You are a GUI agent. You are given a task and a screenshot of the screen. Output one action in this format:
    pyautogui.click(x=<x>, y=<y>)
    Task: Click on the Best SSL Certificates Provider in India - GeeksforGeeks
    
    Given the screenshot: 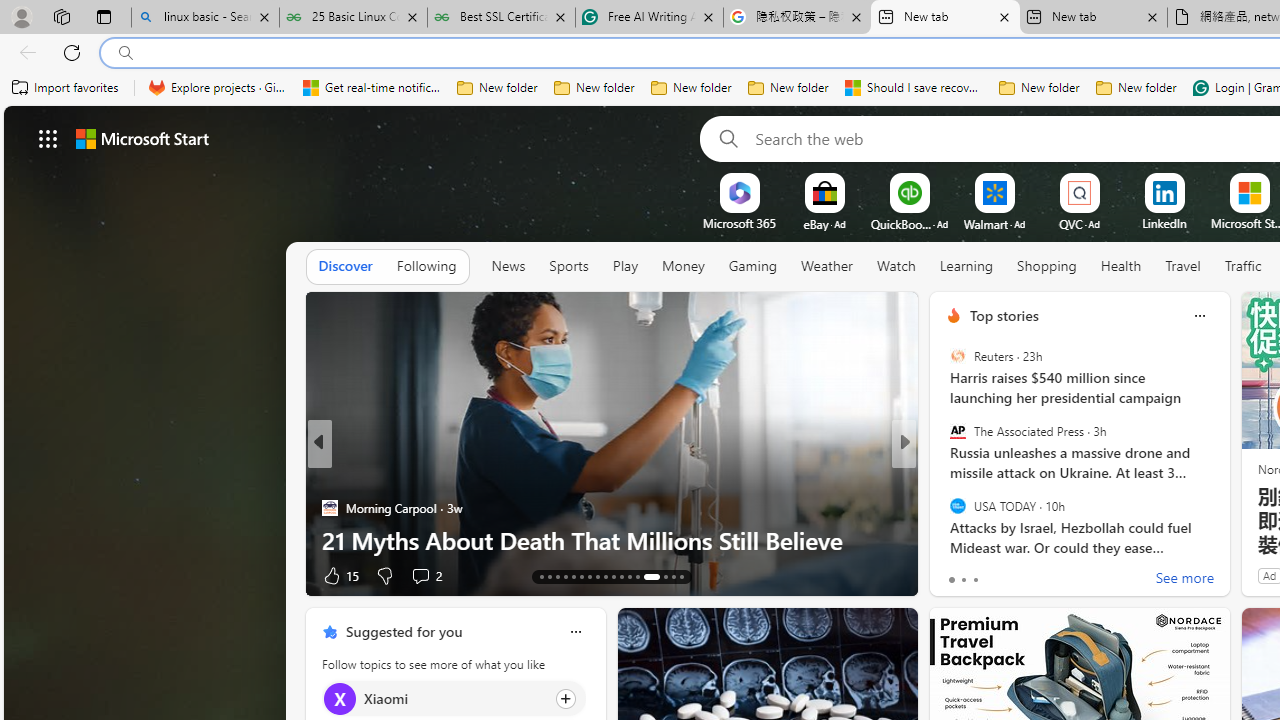 What is the action you would take?
    pyautogui.click(x=500, y=18)
    